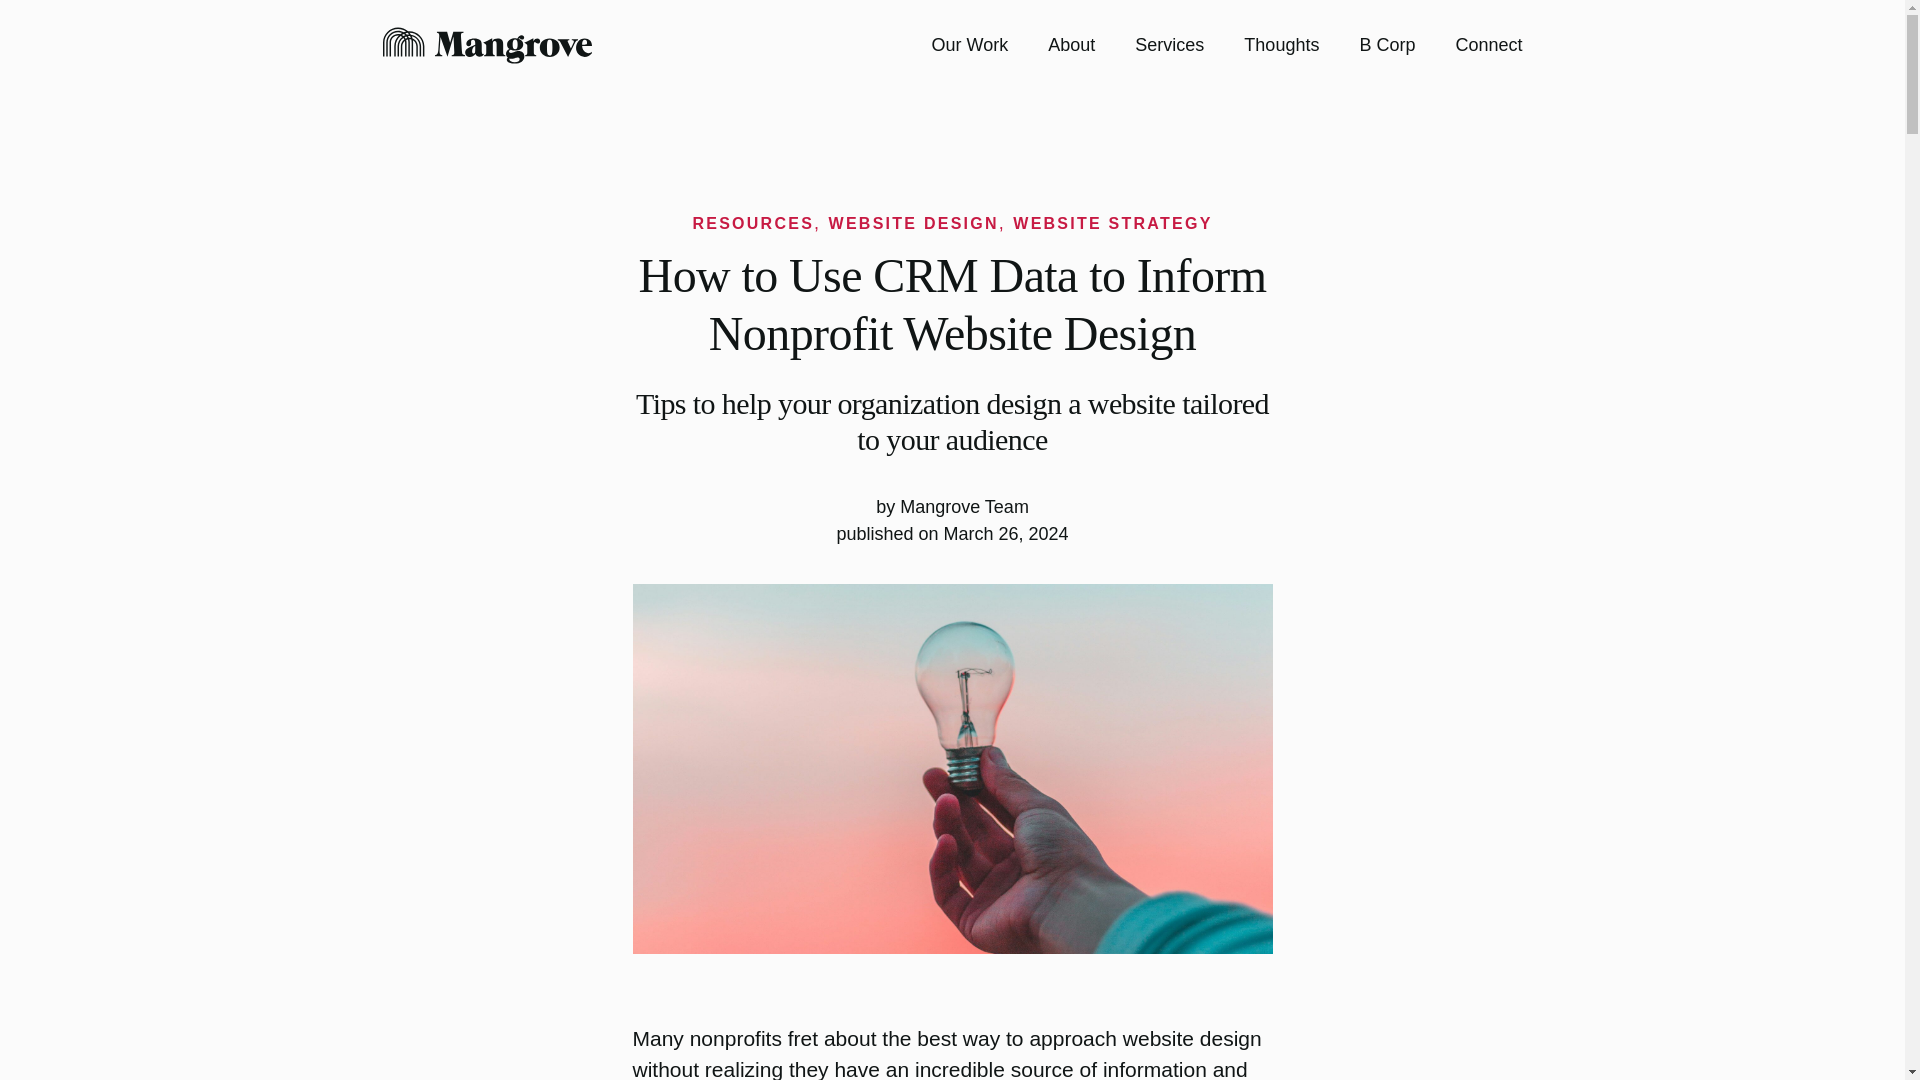  I want to click on Connect, so click(1488, 44).